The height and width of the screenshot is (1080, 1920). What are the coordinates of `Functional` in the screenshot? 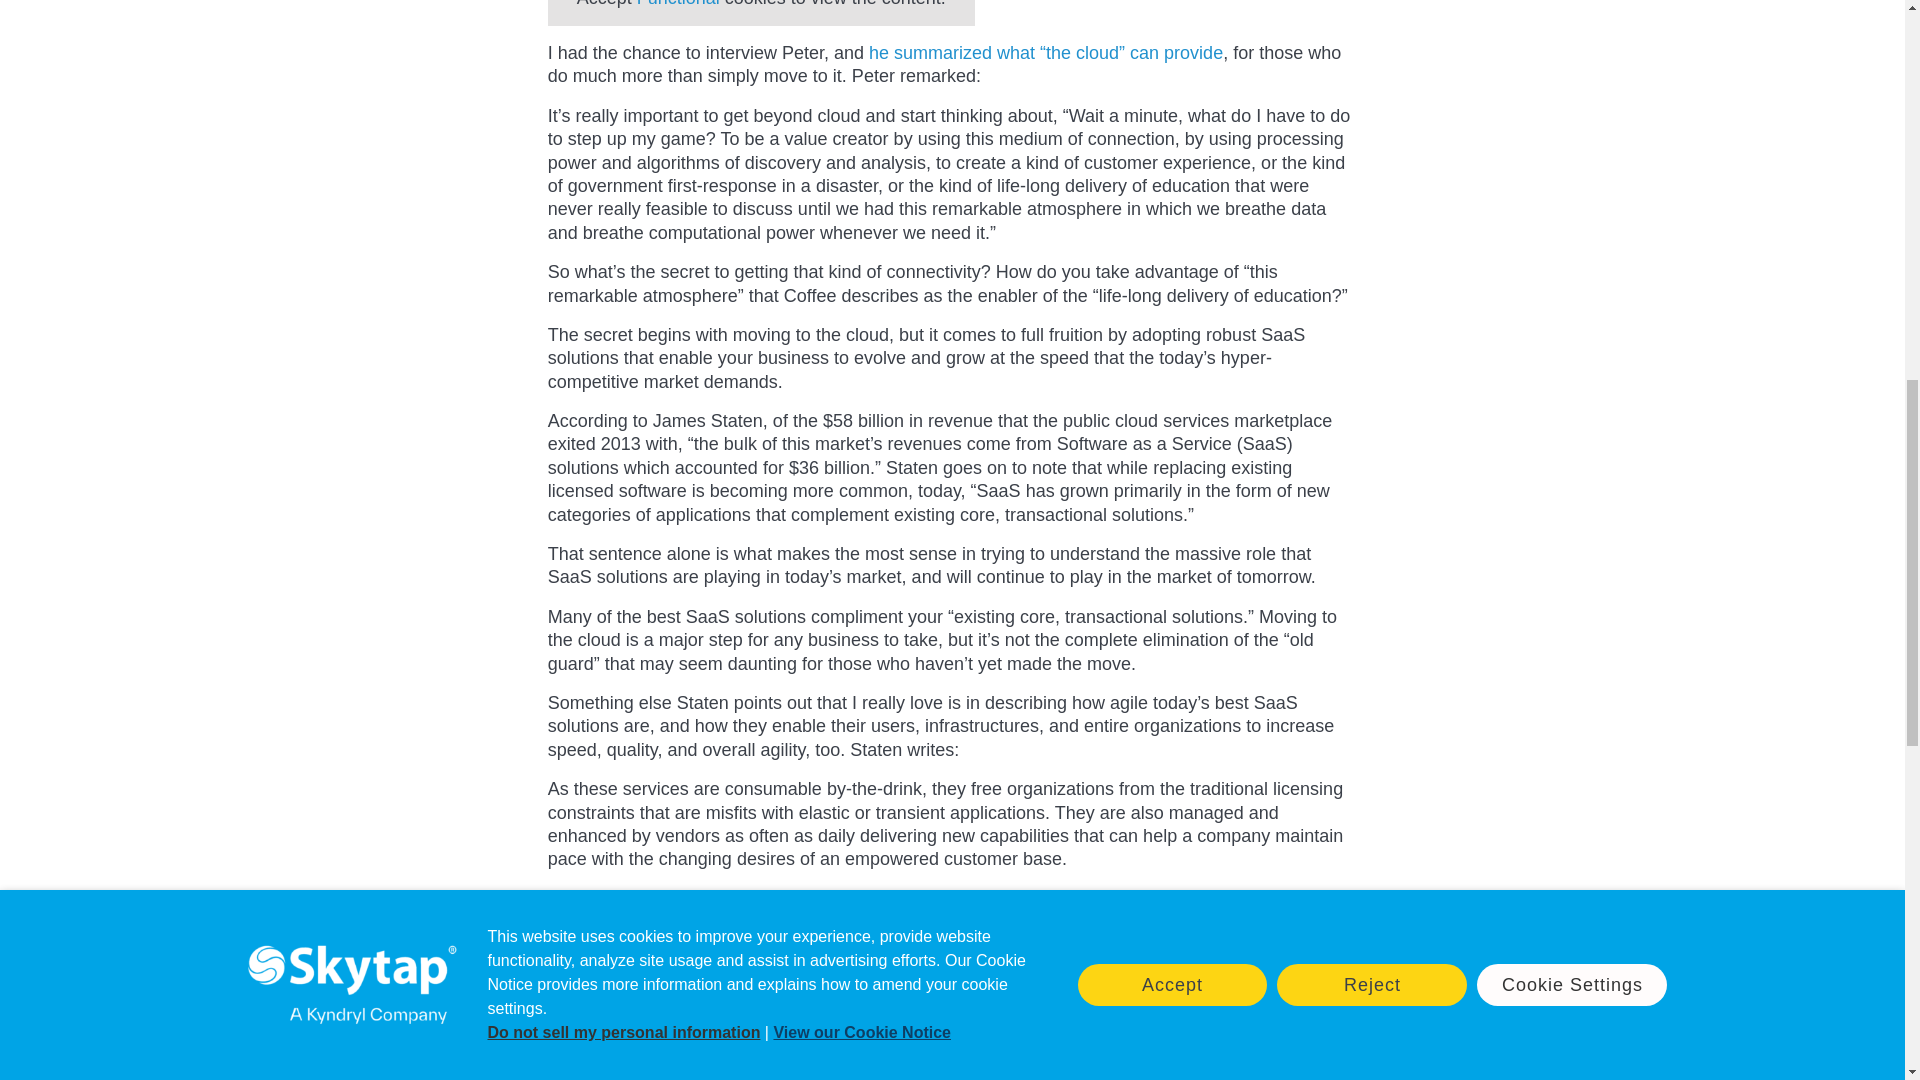 It's located at (678, 4).